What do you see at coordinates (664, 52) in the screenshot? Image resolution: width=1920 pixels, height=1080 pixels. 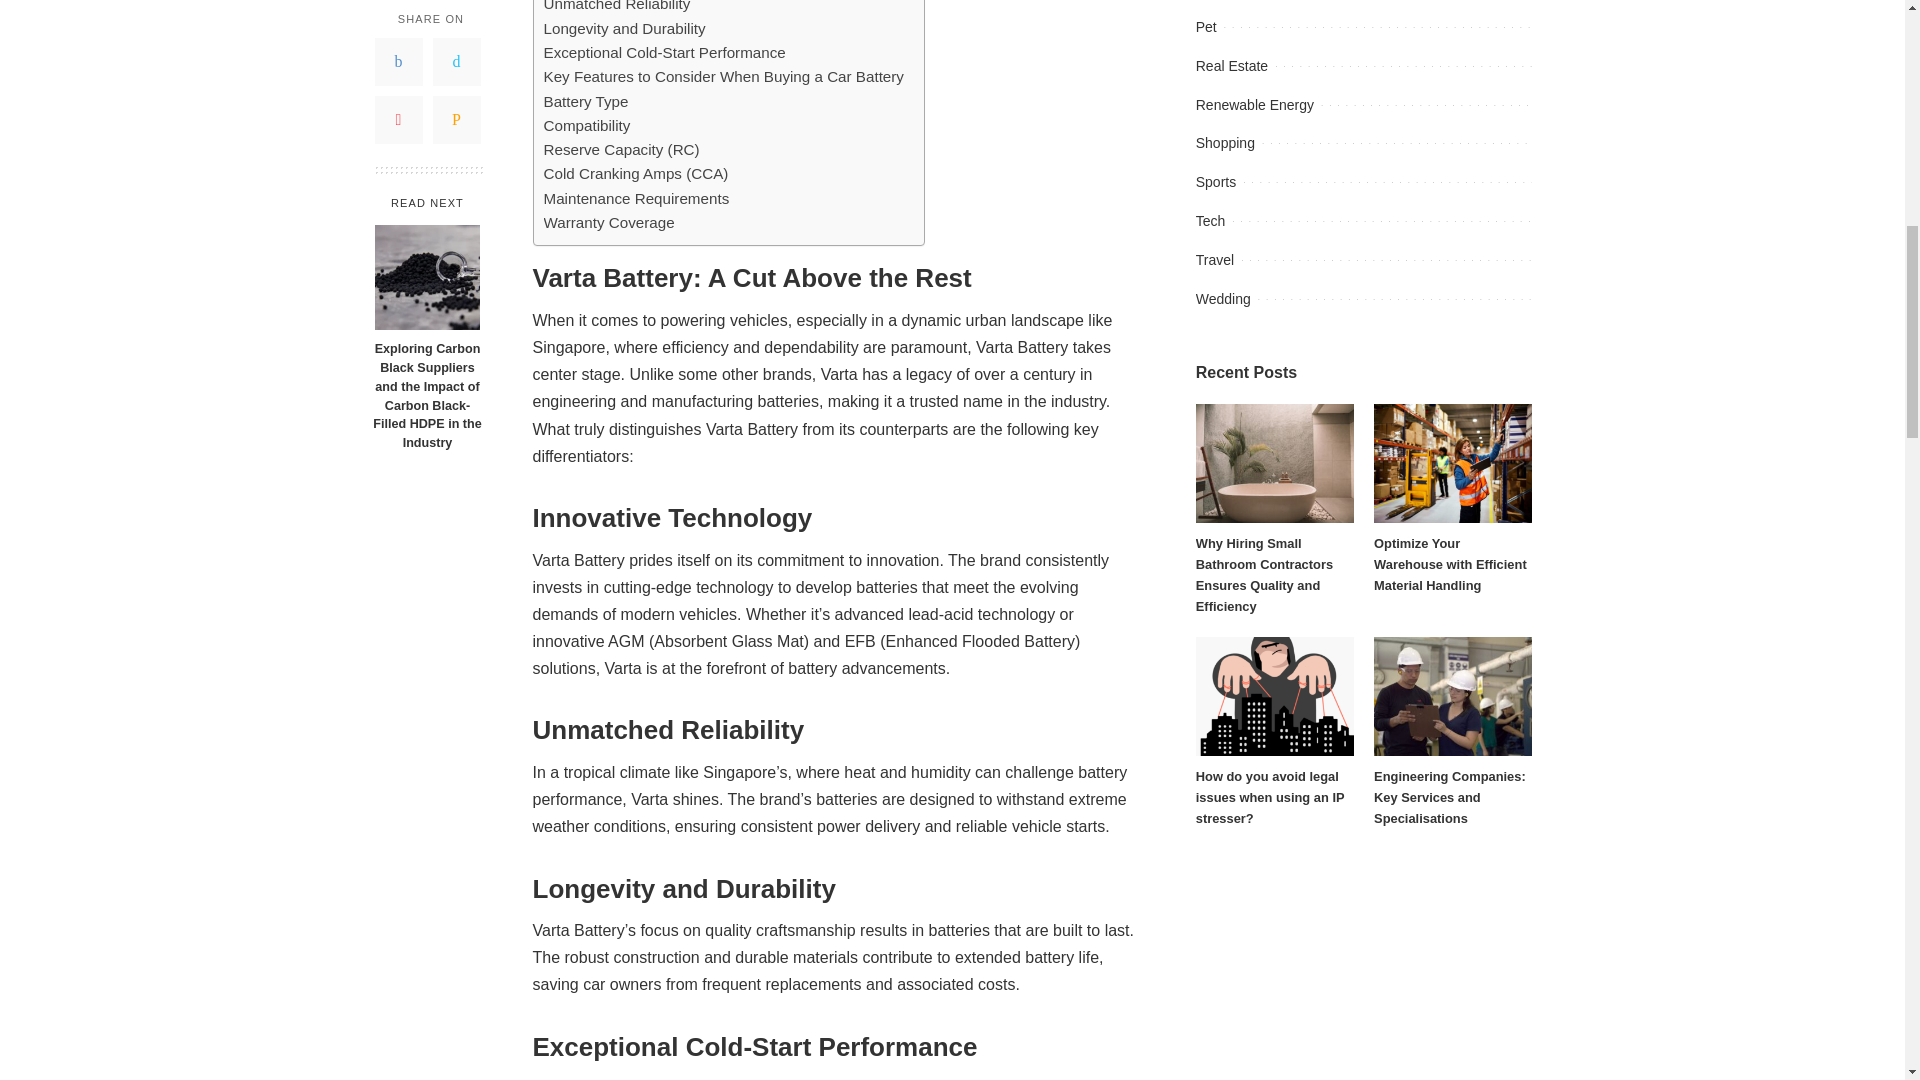 I see `Exceptional Cold-Start Performance` at bounding box center [664, 52].